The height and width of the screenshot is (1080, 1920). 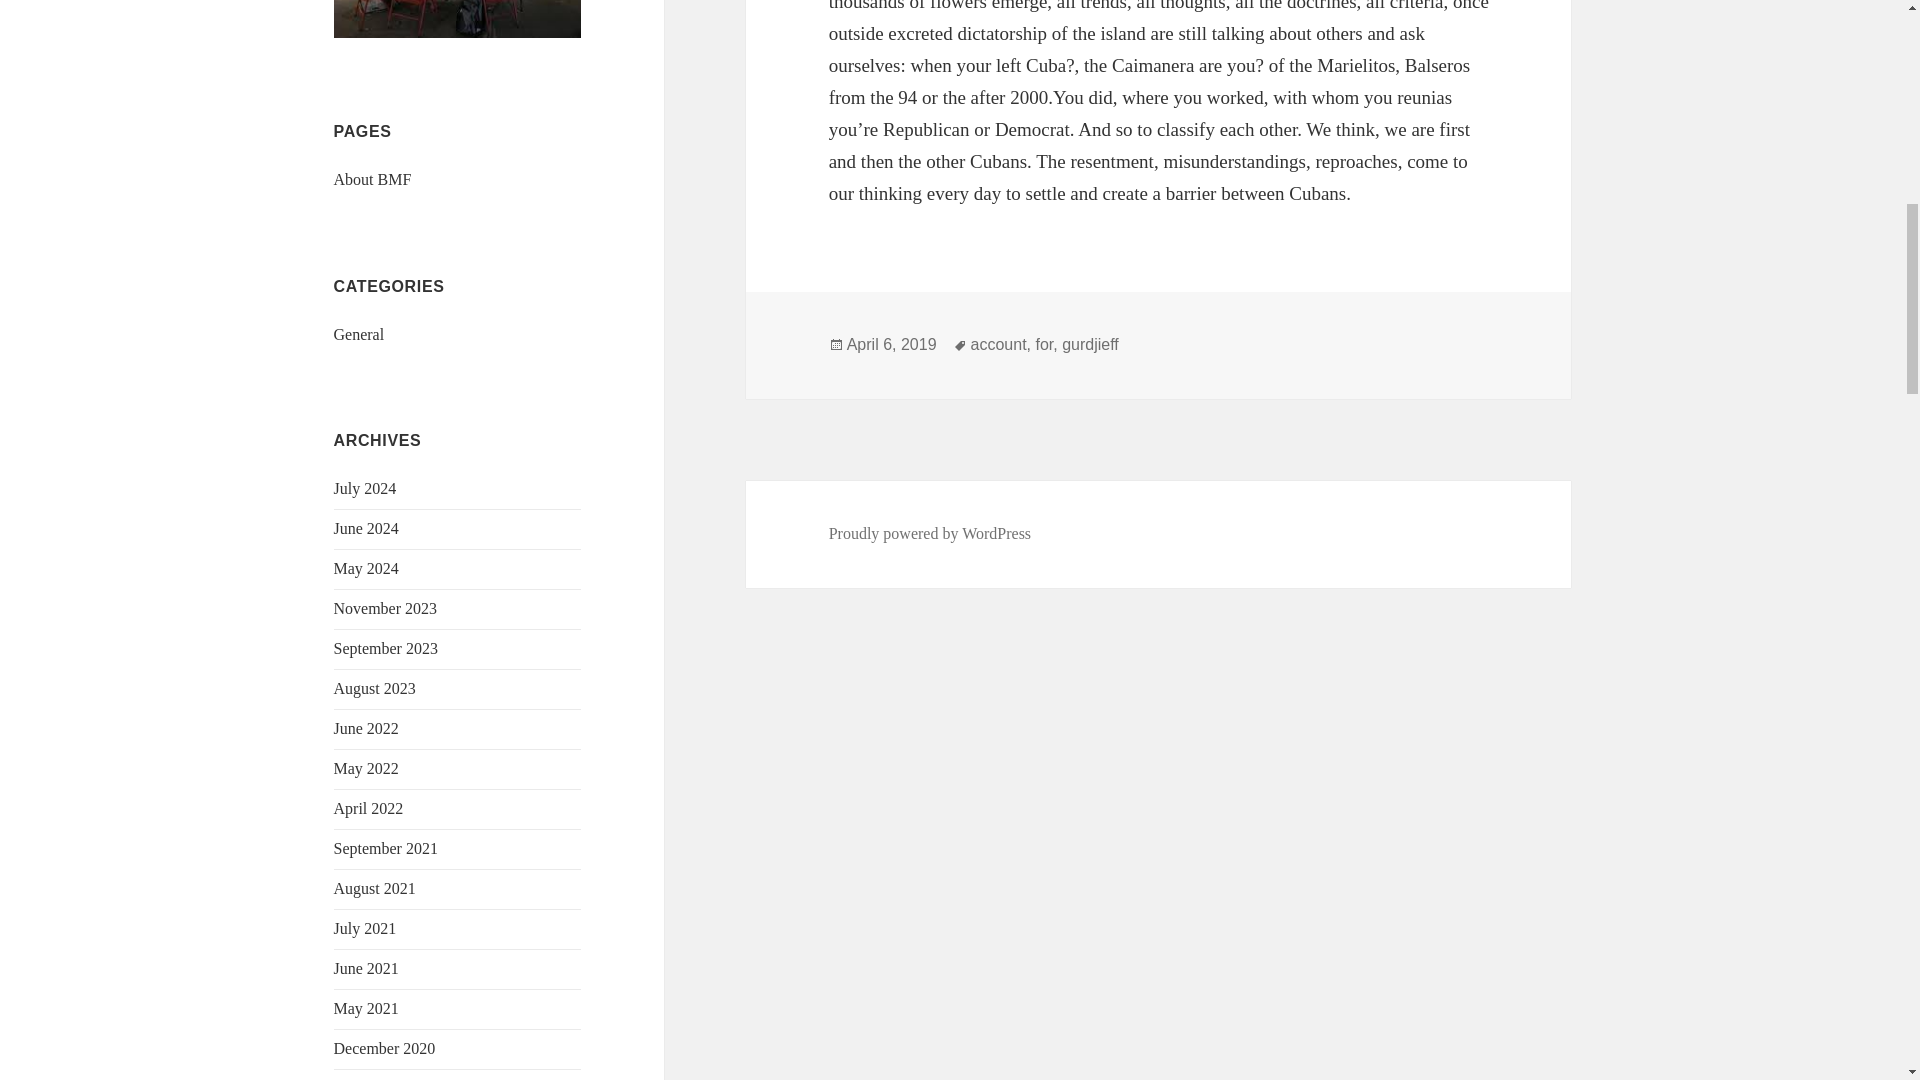 I want to click on August 2023, so click(x=375, y=688).